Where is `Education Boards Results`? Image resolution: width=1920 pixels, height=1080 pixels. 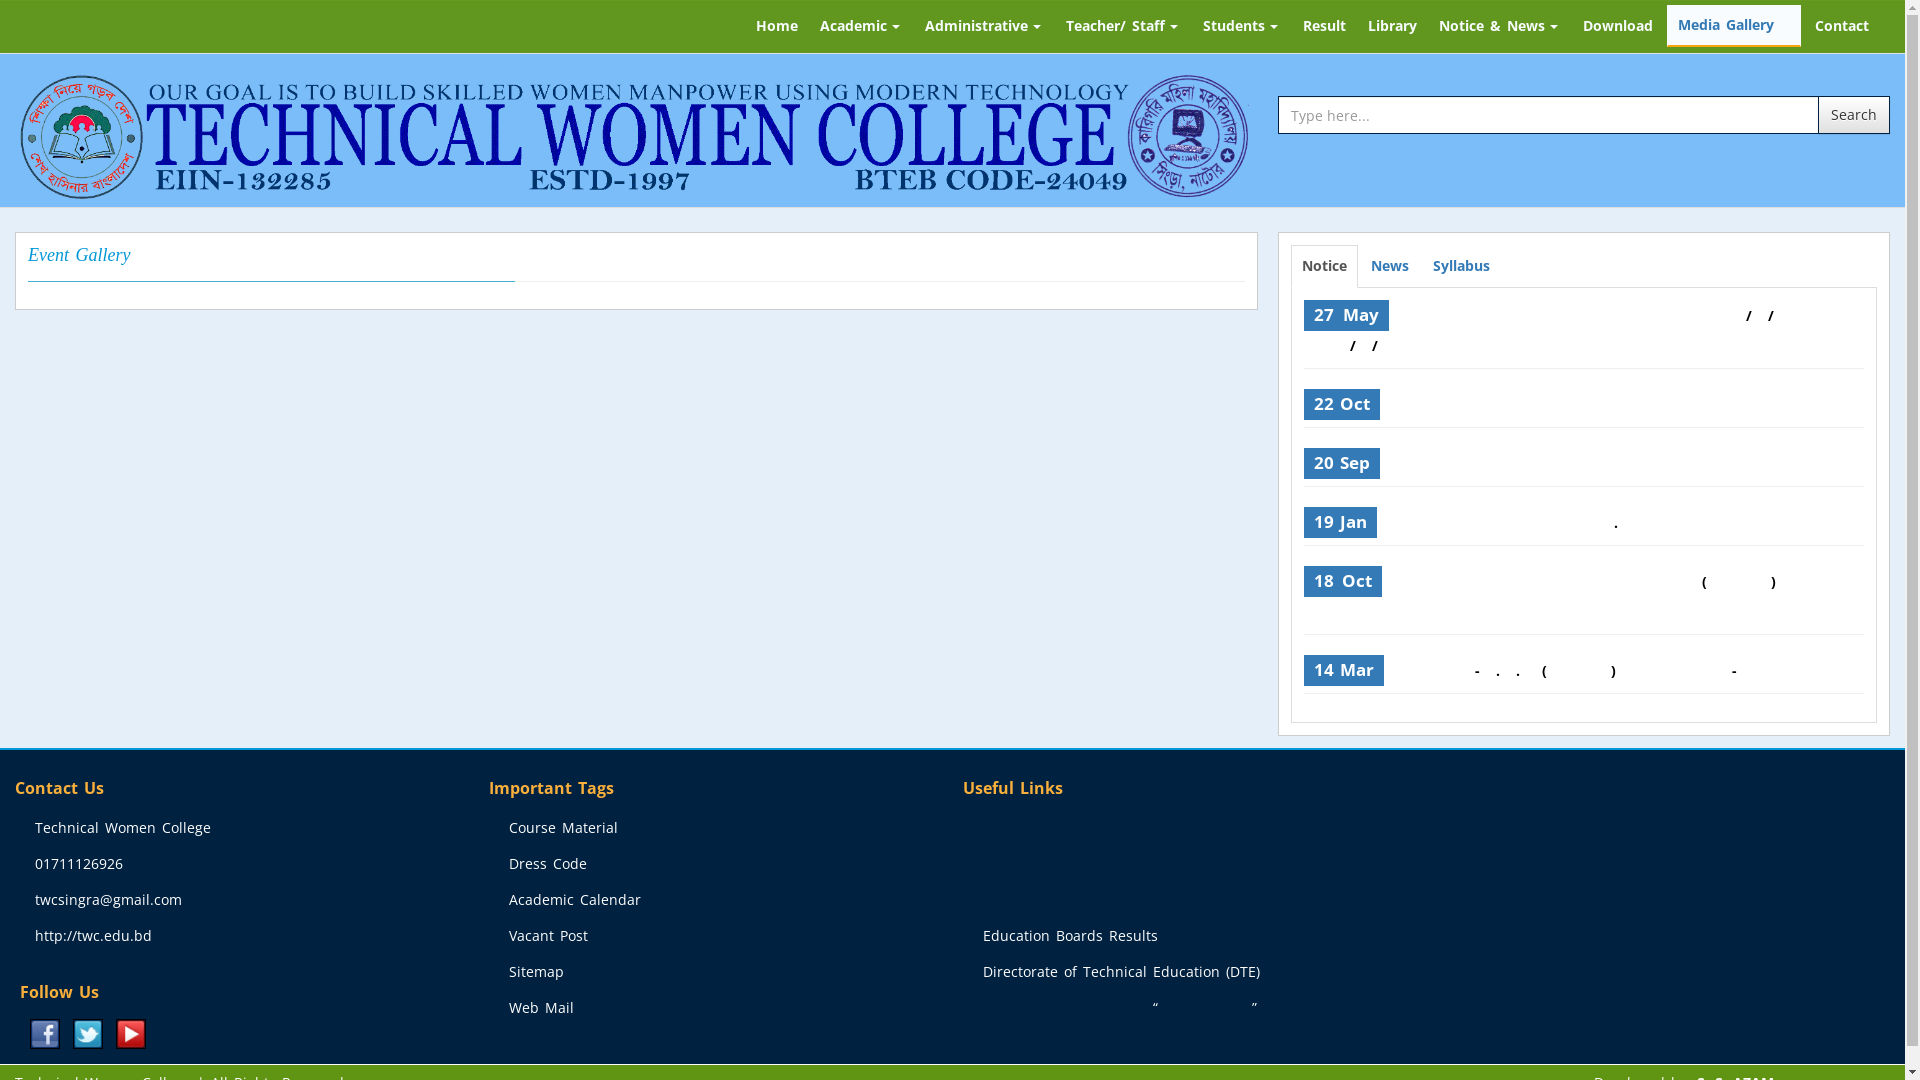 Education Boards Results is located at coordinates (1070, 936).